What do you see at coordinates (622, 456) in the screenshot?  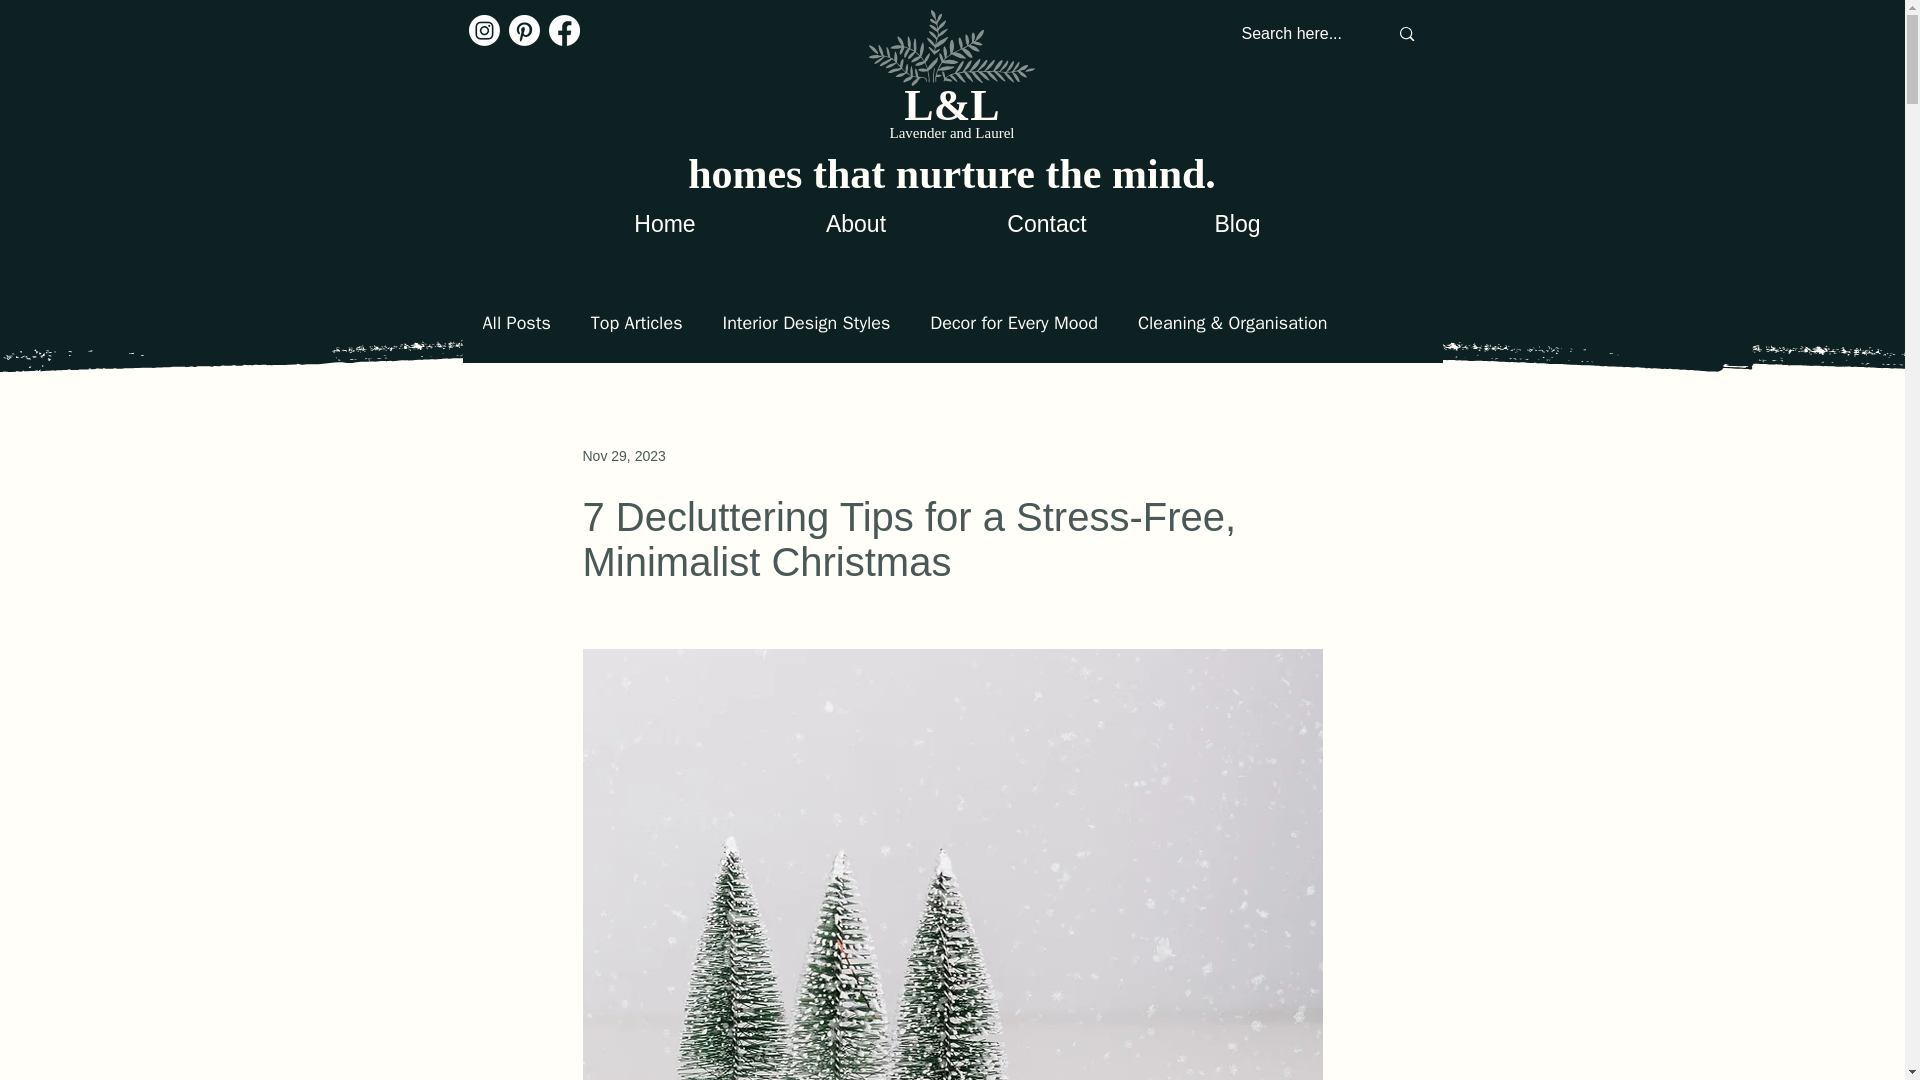 I see `Nov 29, 2023` at bounding box center [622, 456].